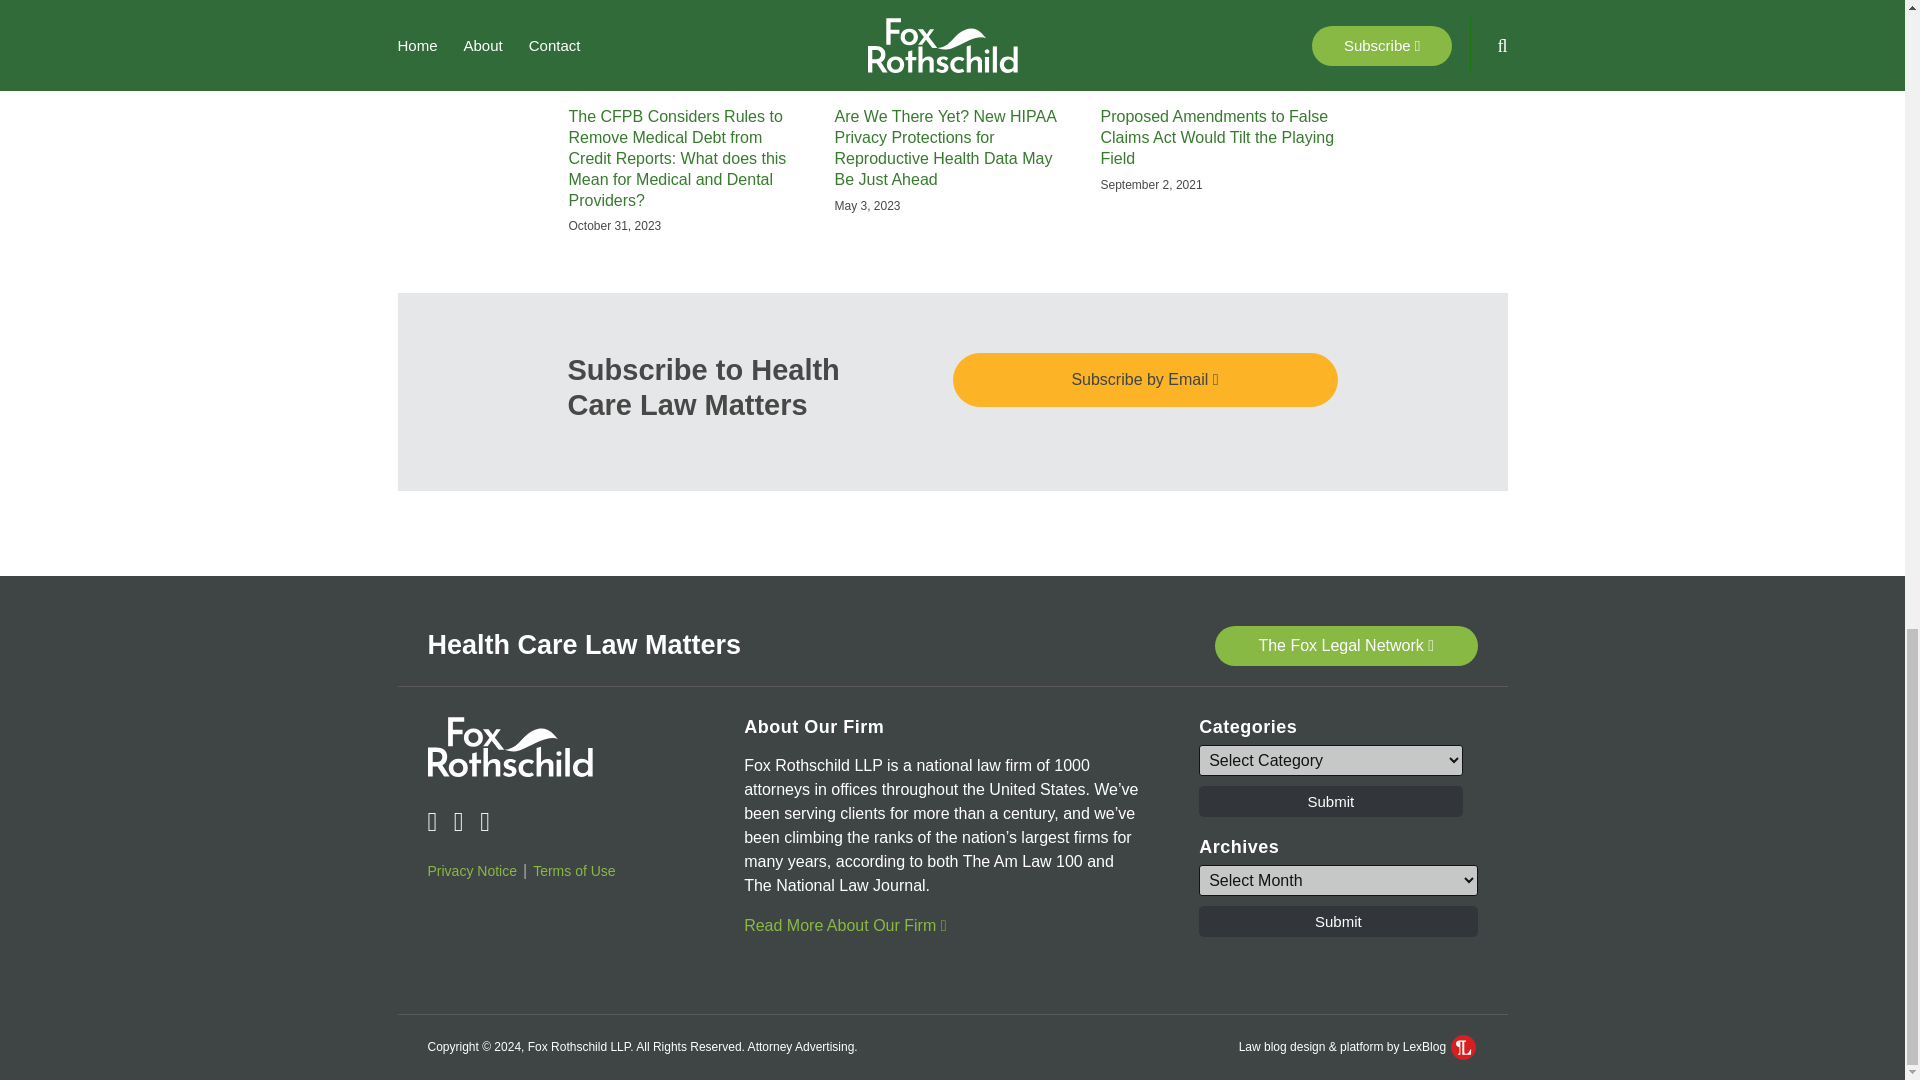 This screenshot has height=1080, width=1920. Describe the element at coordinates (472, 870) in the screenshot. I see `Privacy Notice` at that location.